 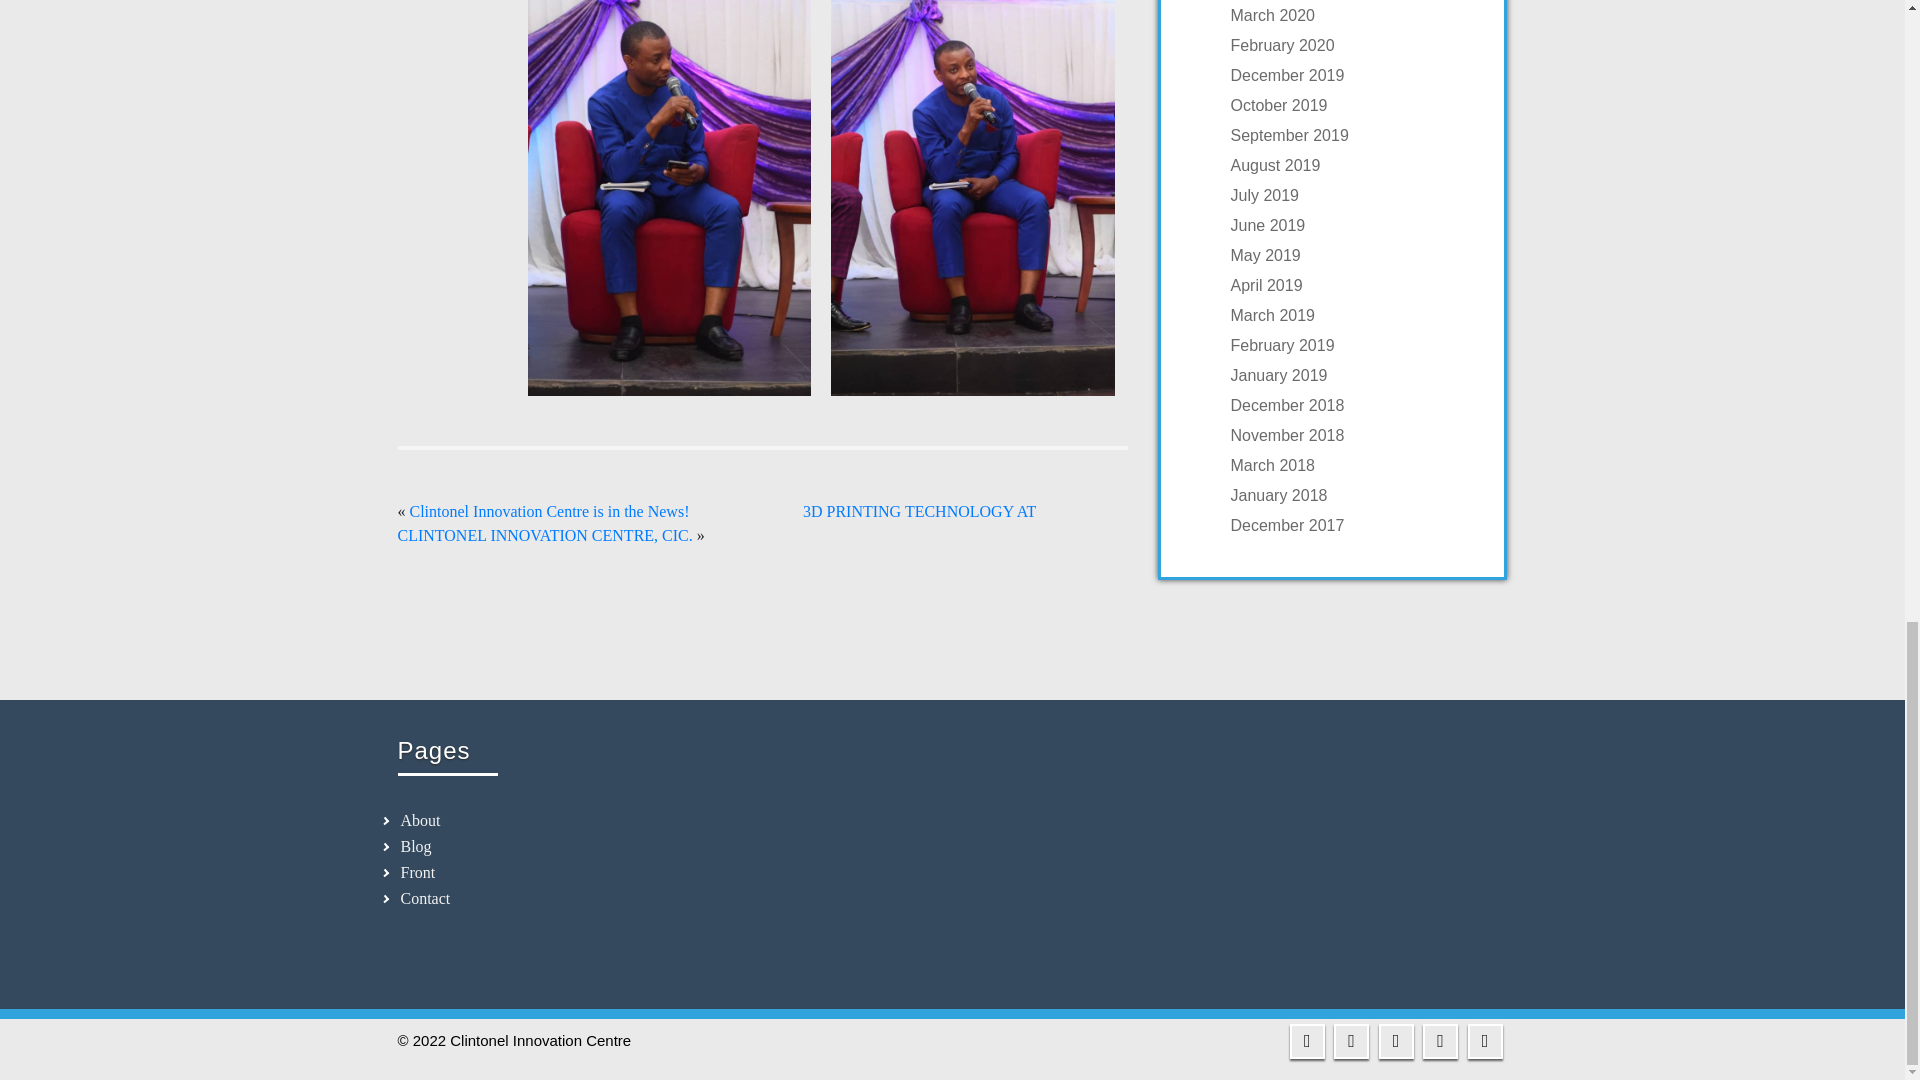 I want to click on 3D PRINTING TECHNOLOGY AT CLINTONEL INNOVATION CENTRE, CIC., so click(x=716, y=524).